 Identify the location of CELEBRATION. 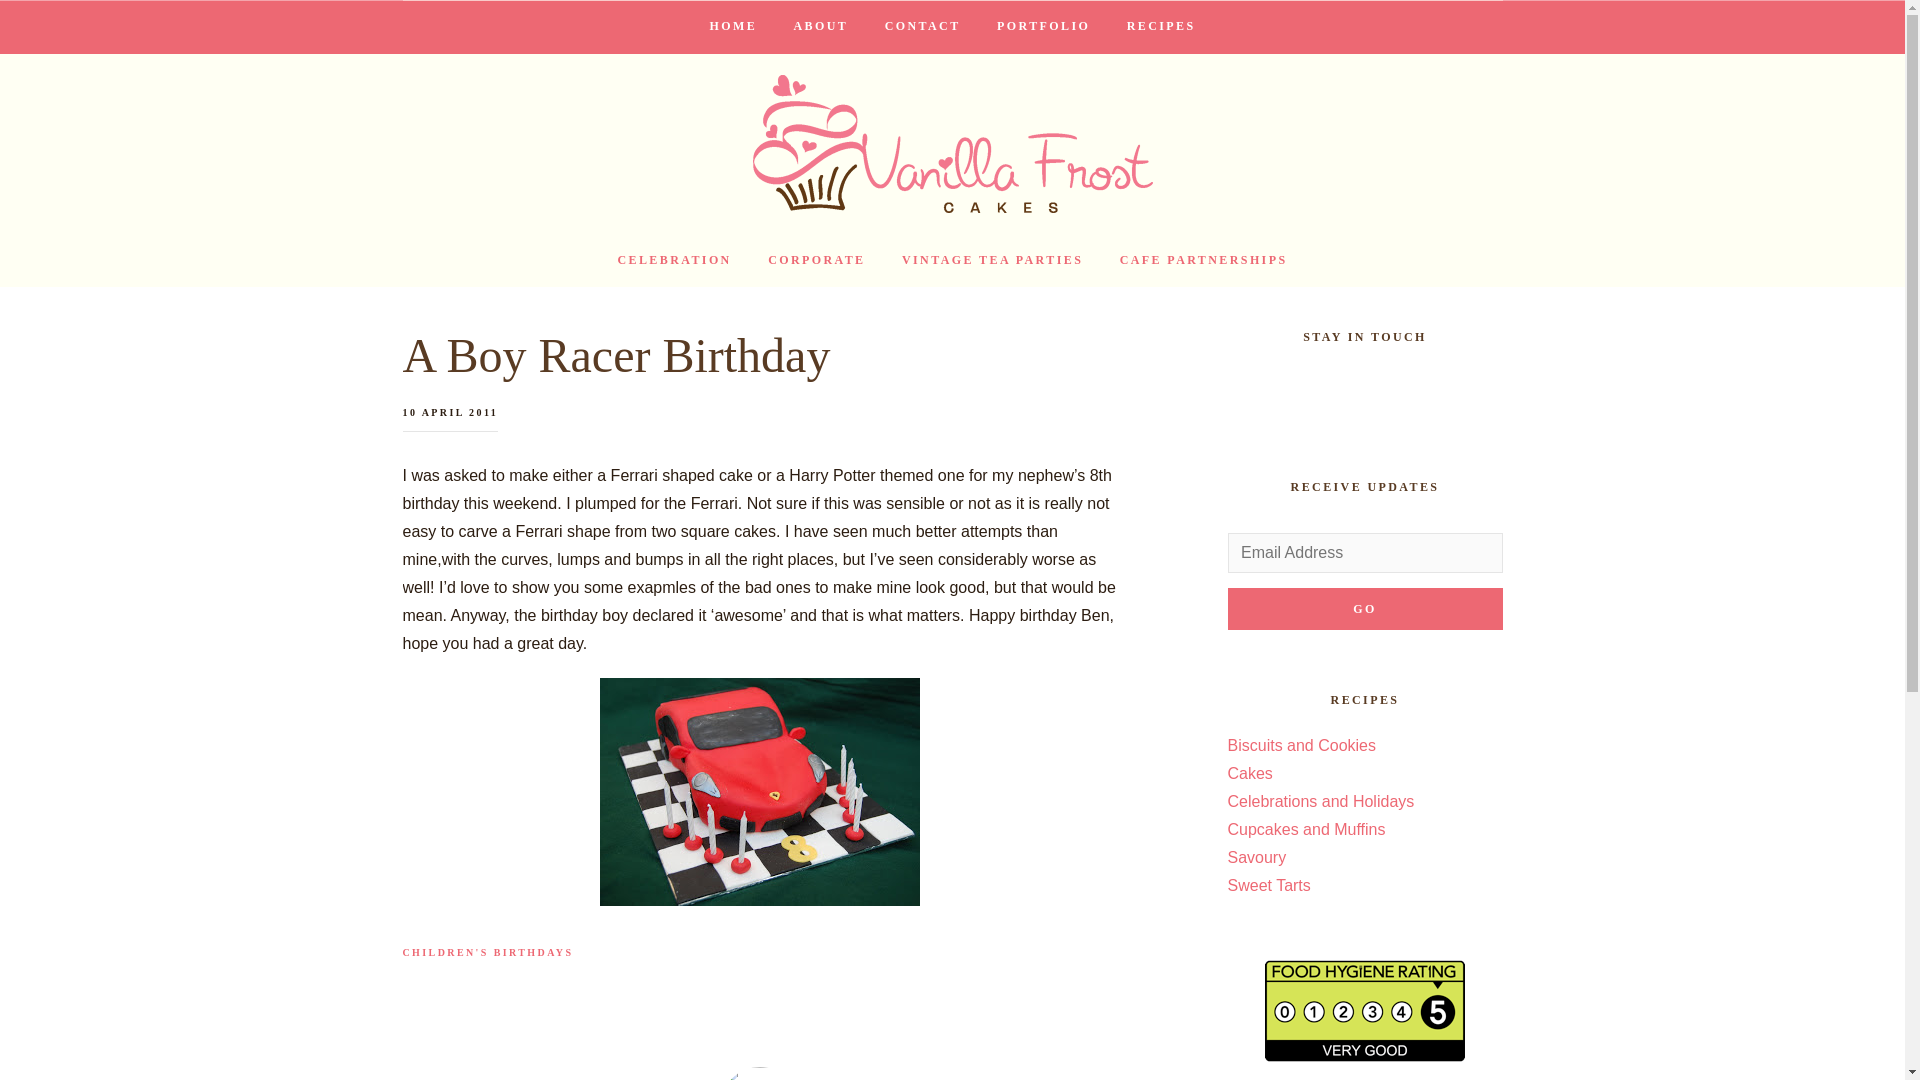
(673, 261).